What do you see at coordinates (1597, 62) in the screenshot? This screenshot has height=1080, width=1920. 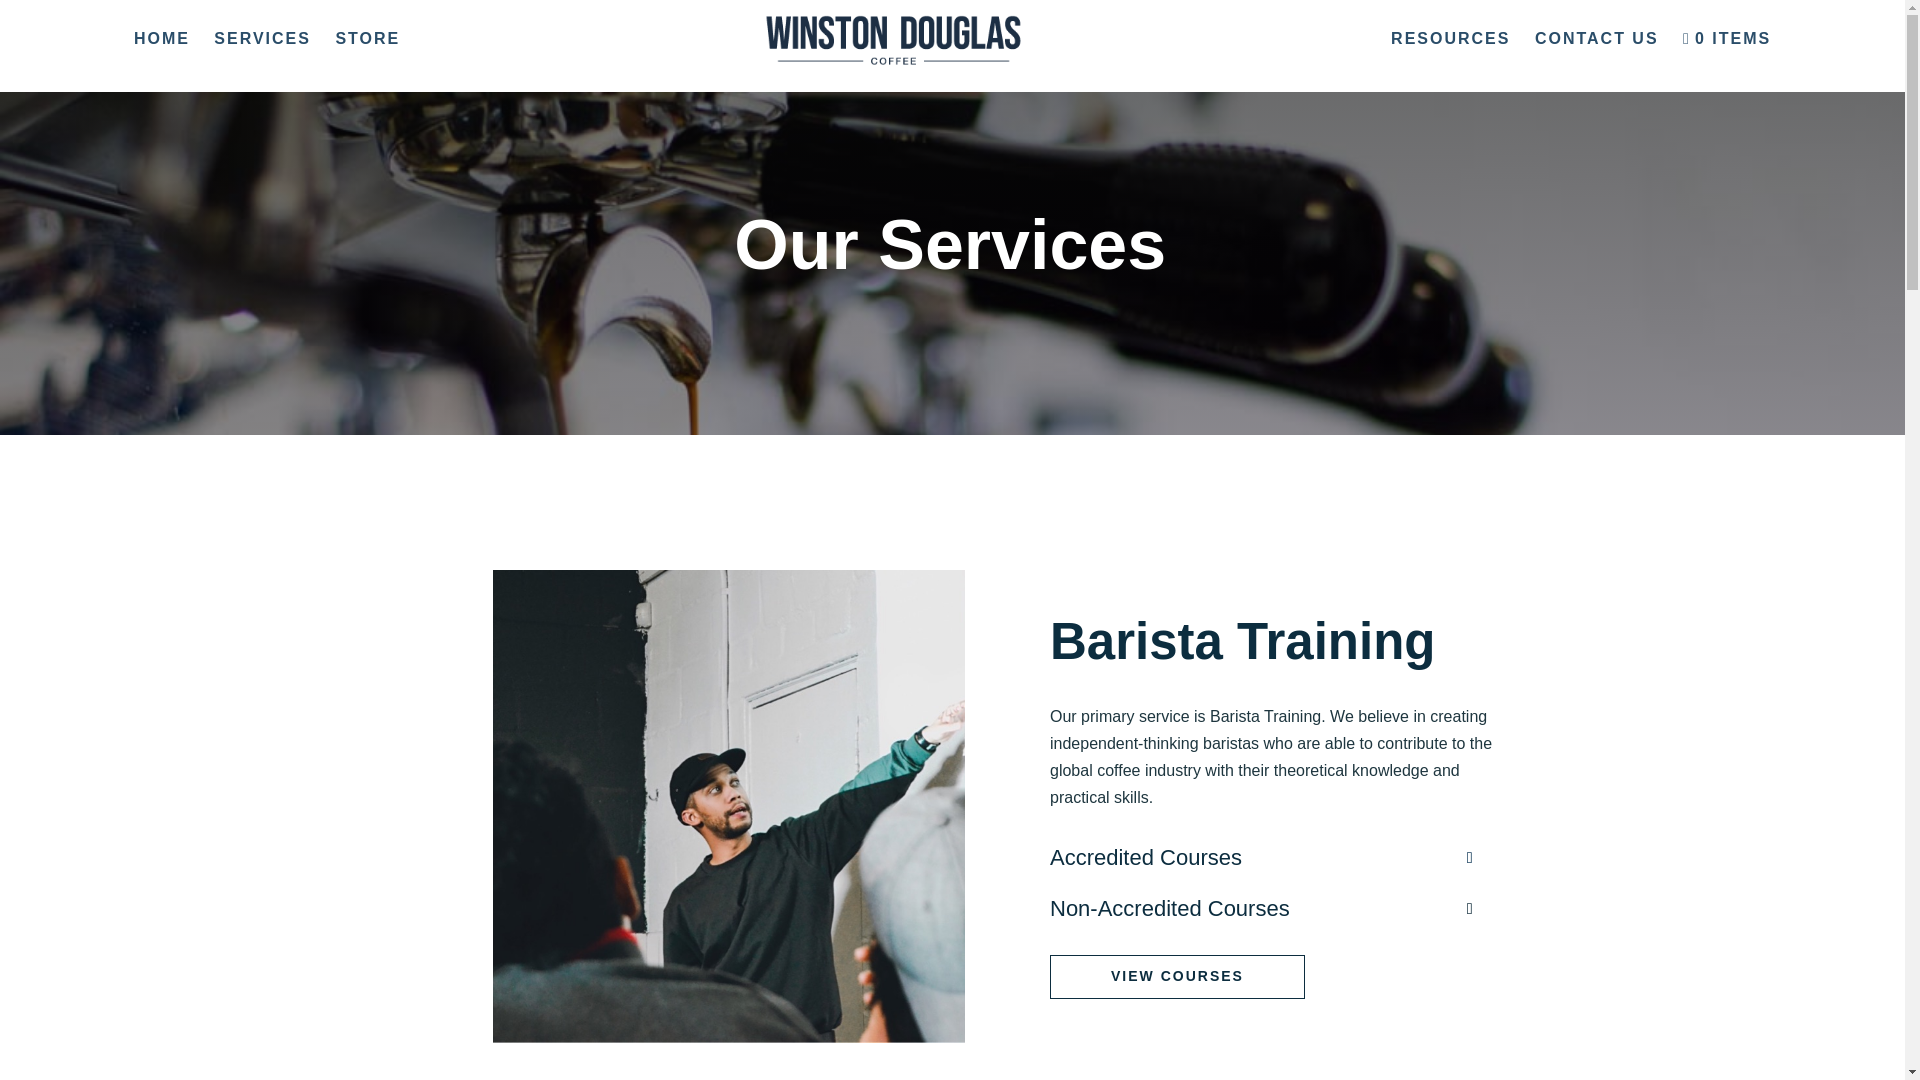 I see `CONTACT US` at bounding box center [1597, 62].